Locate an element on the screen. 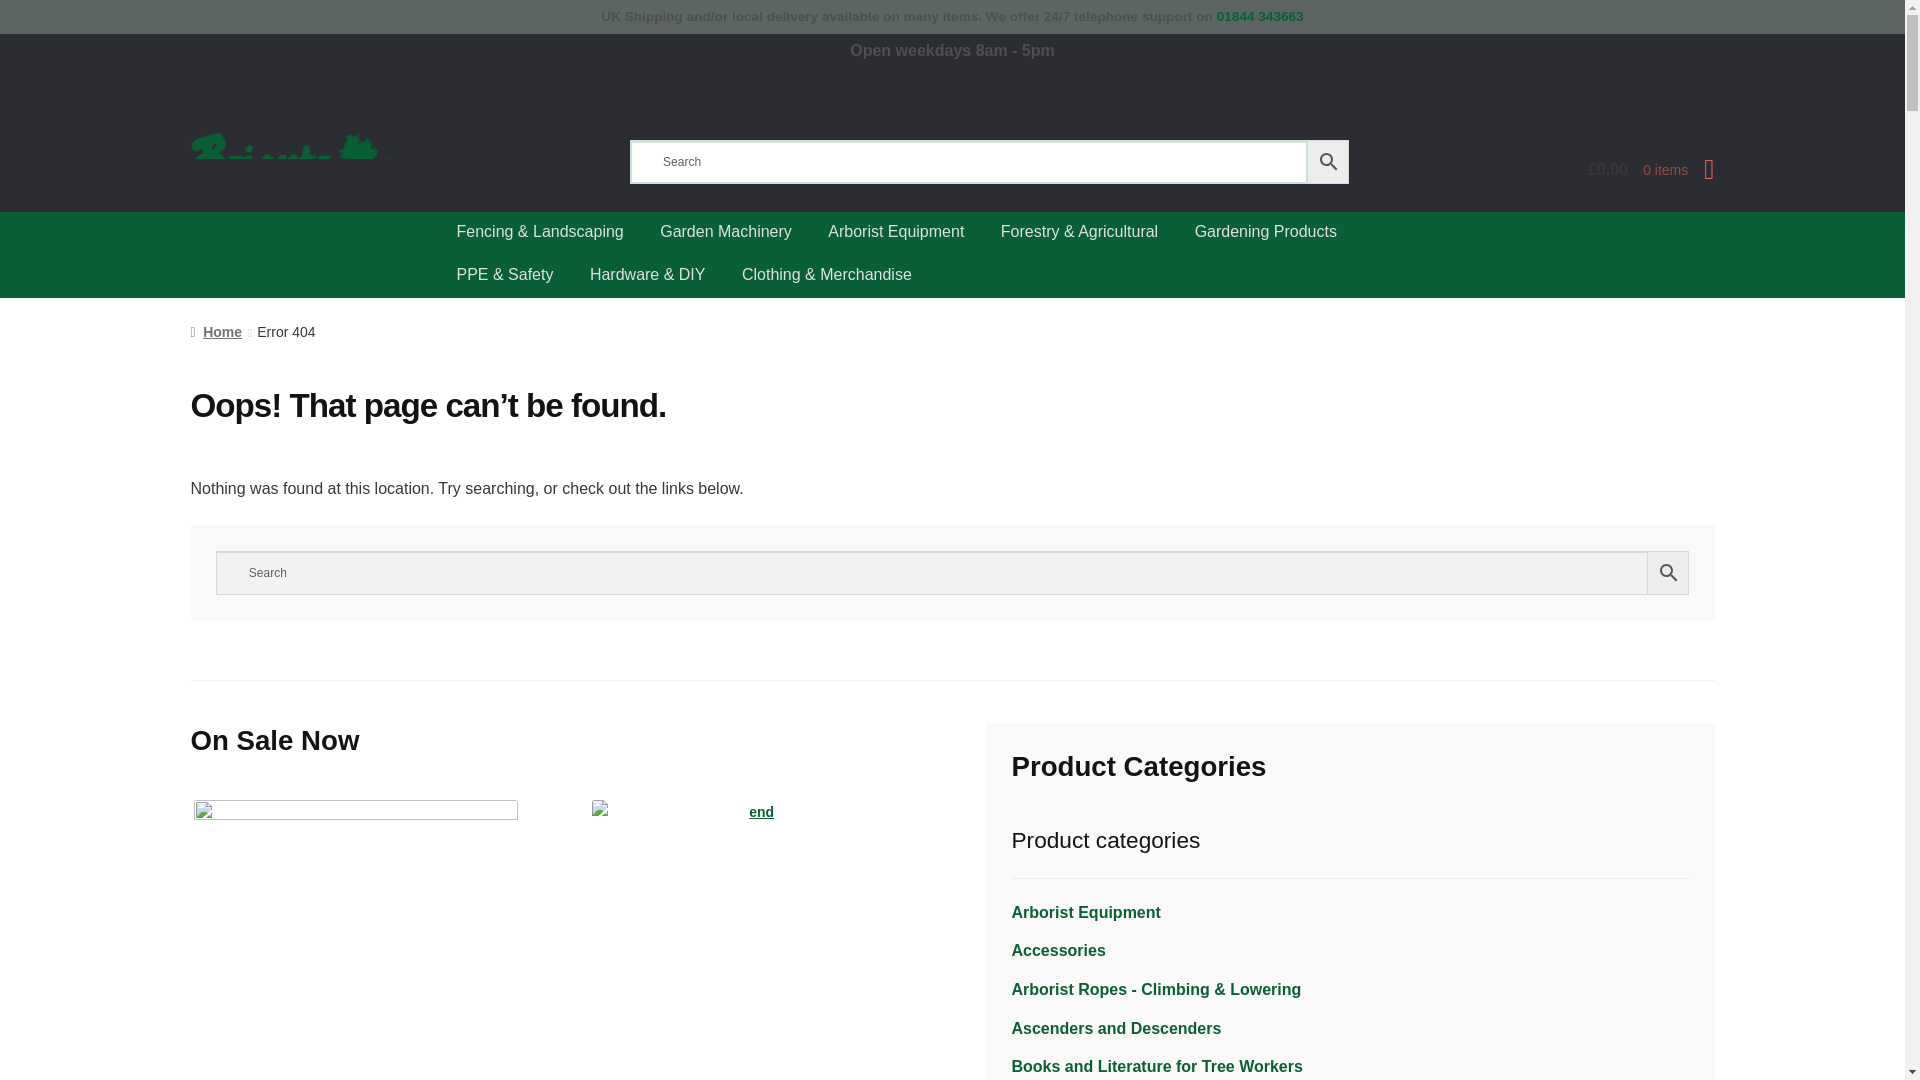 This screenshot has height=1080, width=1920. View your shopping basket is located at coordinates (1551, 171).